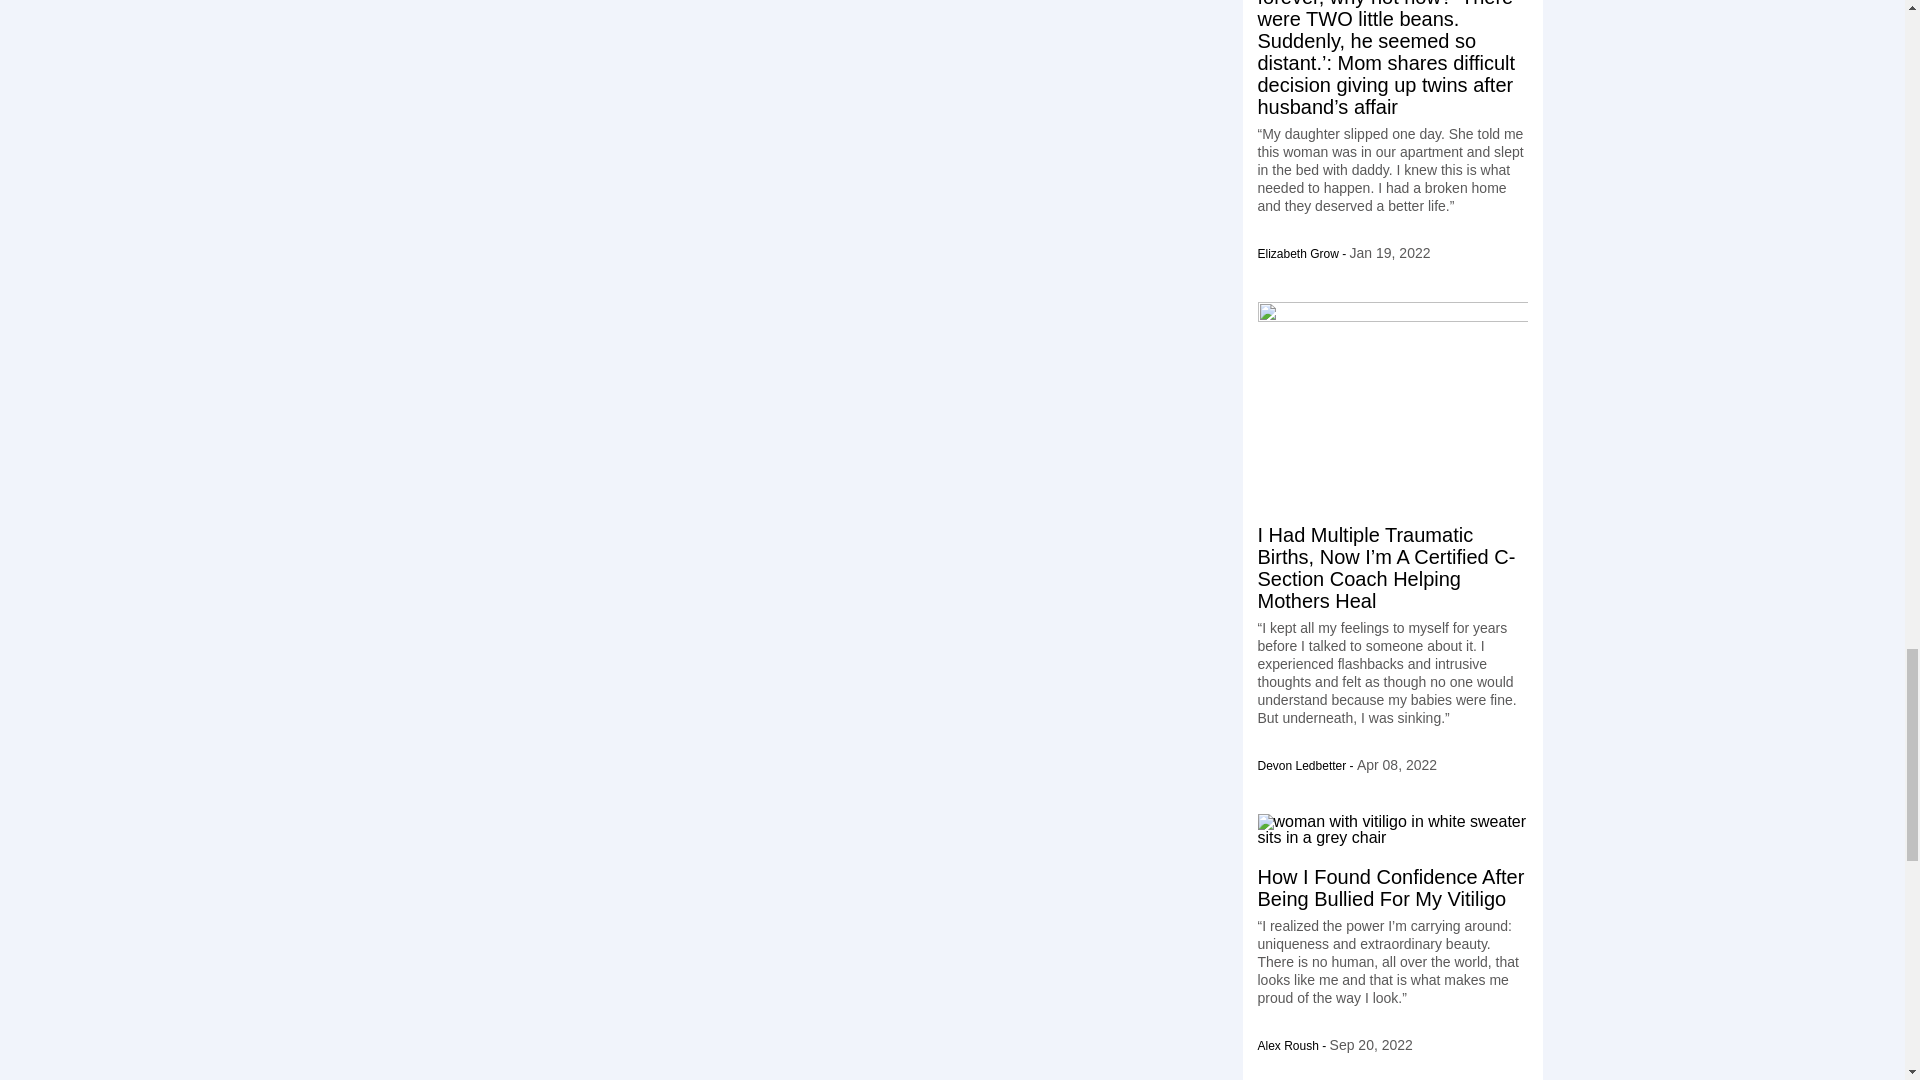 The image size is (1920, 1080). I want to click on April 8, 2022, so click(1396, 765).